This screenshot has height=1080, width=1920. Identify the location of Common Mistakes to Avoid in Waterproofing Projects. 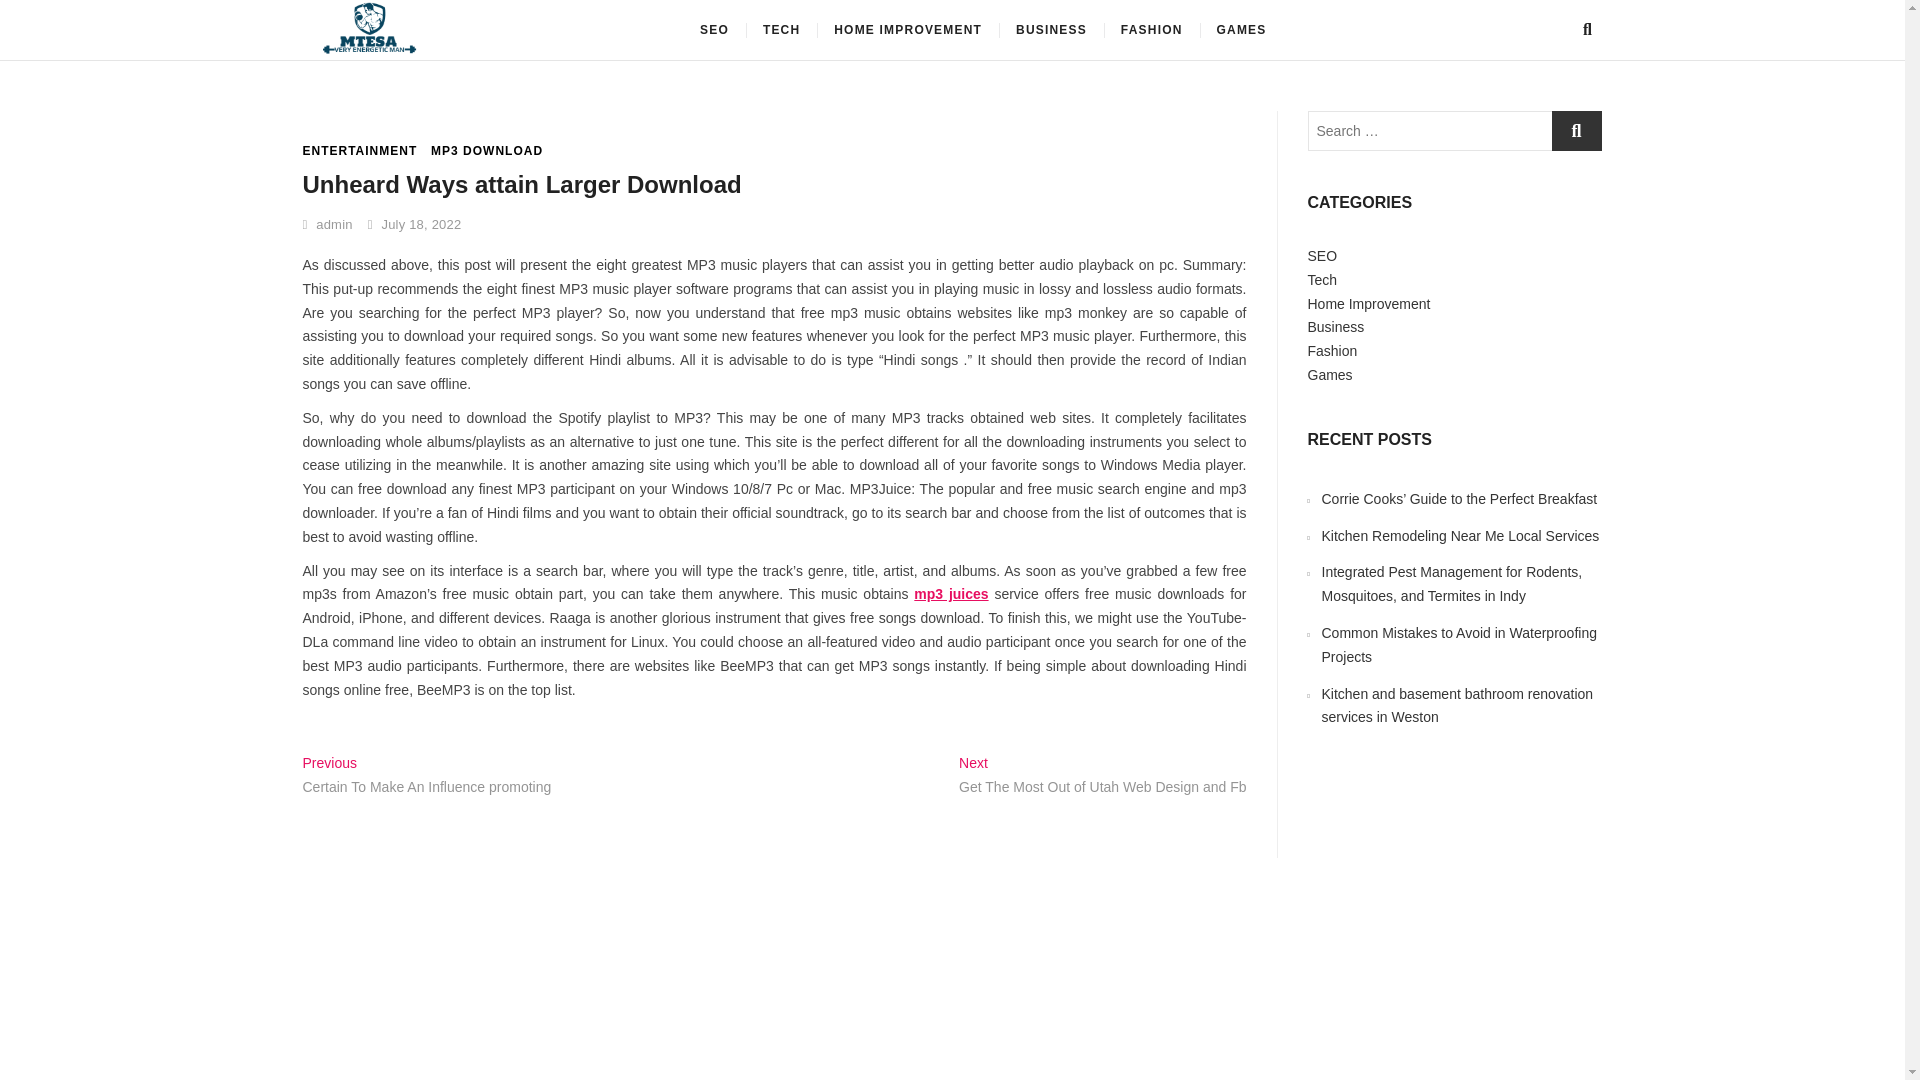
(1460, 645).